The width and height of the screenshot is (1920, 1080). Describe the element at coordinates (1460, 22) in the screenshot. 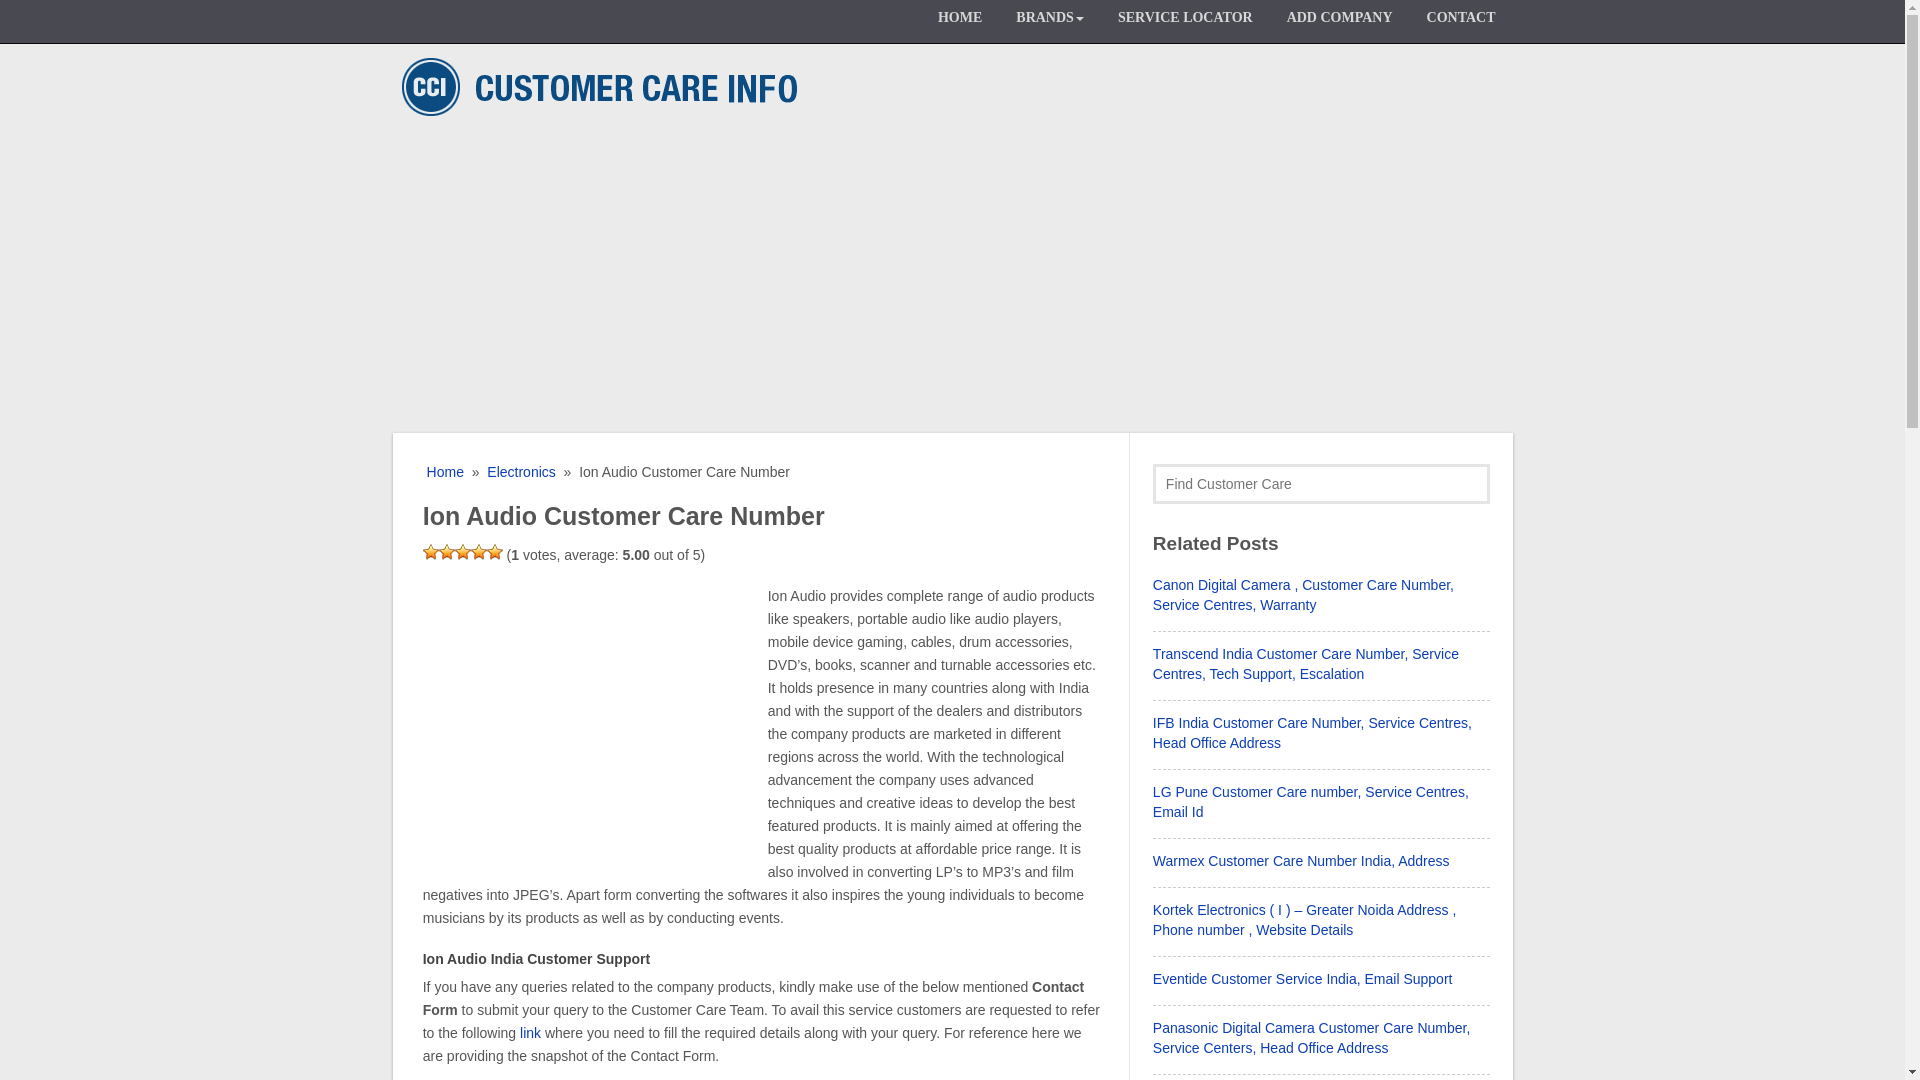

I see `CONTACT` at that location.